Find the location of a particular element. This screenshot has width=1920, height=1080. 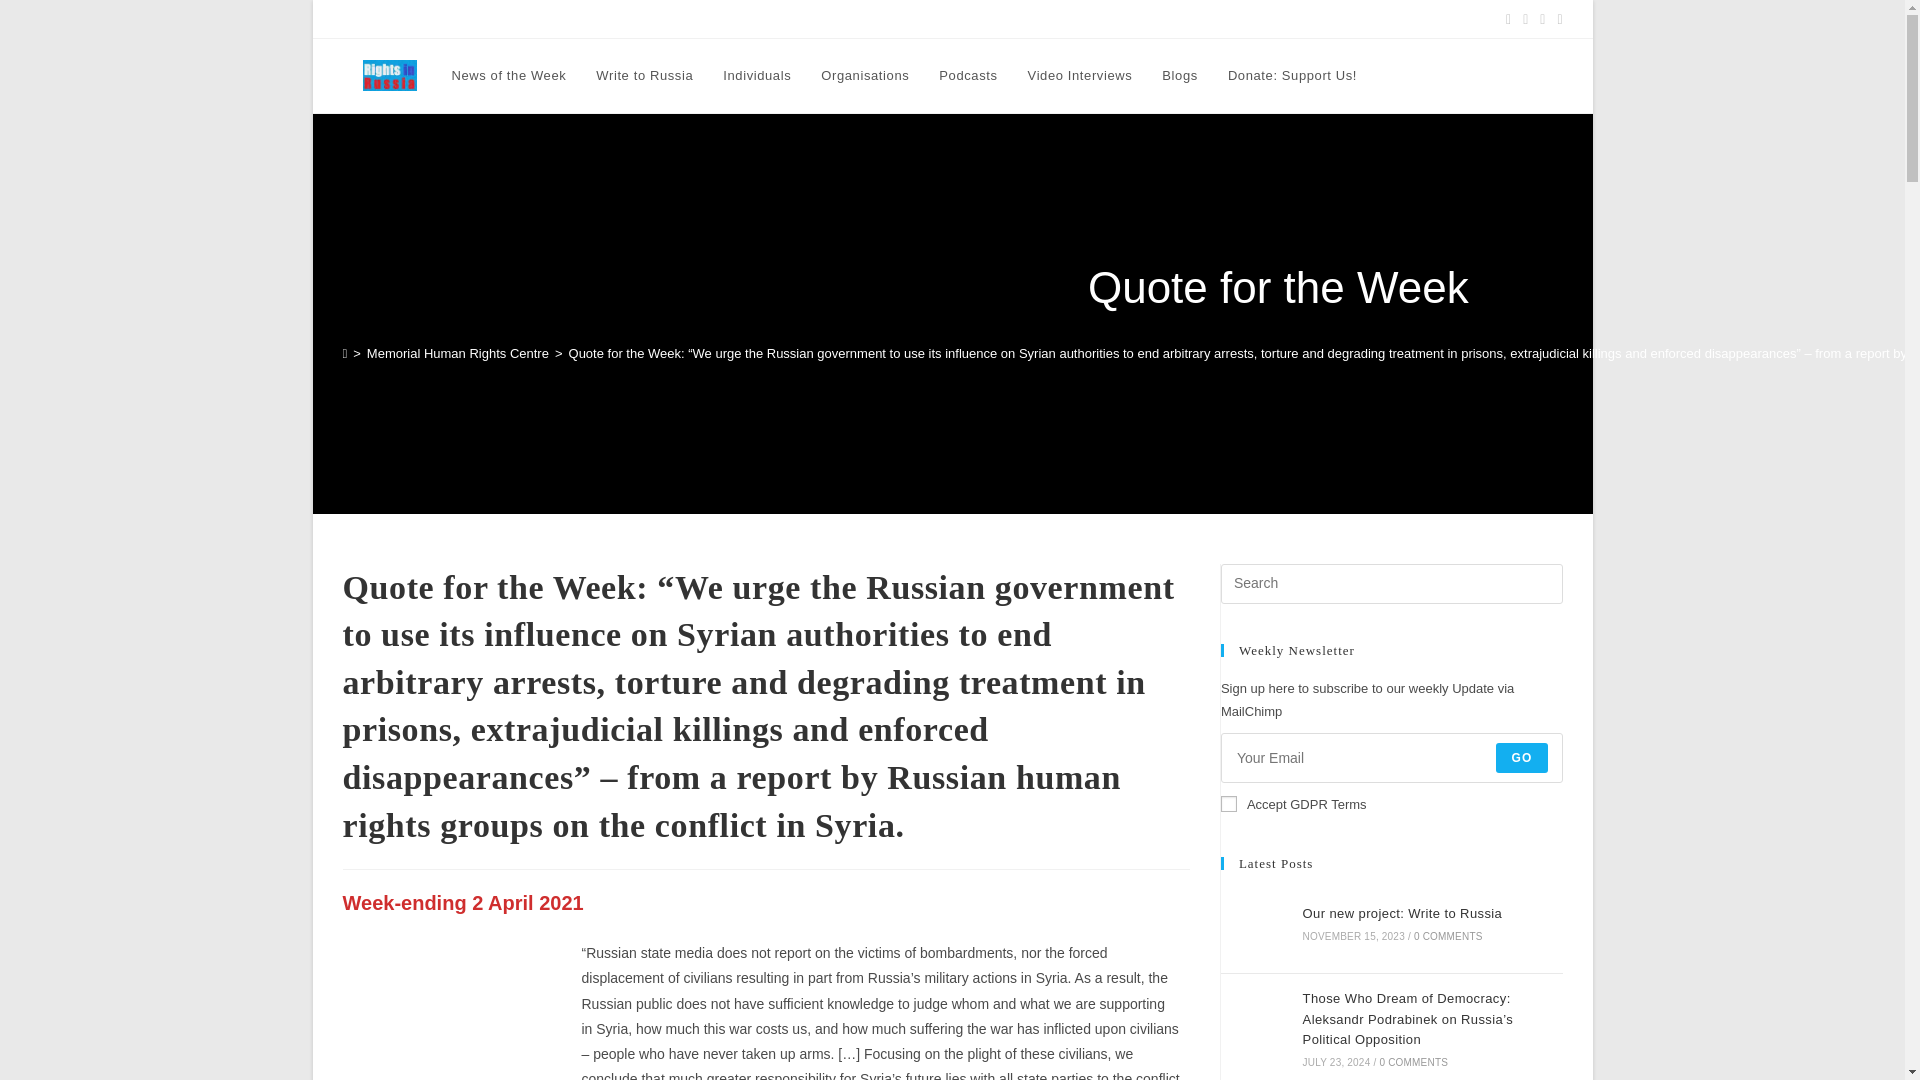

Obituaries is located at coordinates (604, 18).